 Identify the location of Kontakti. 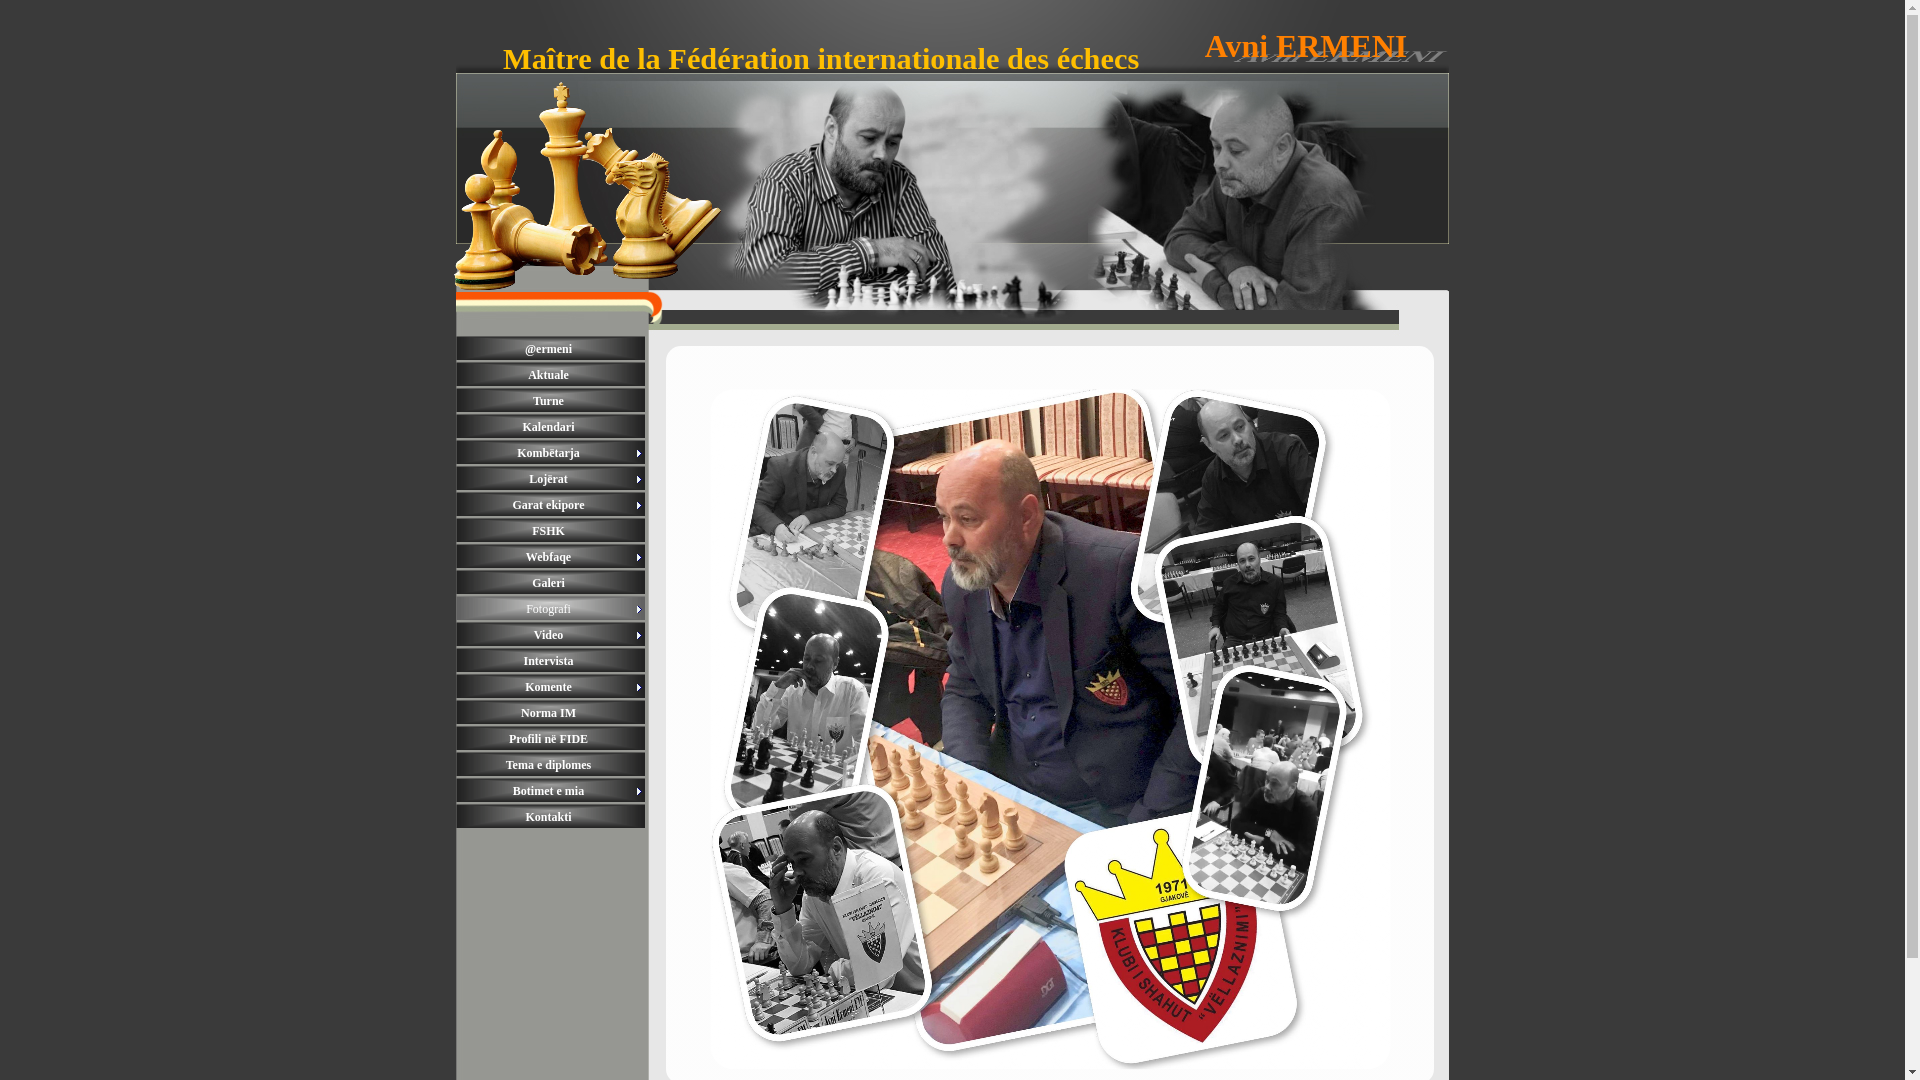
(551, 817).